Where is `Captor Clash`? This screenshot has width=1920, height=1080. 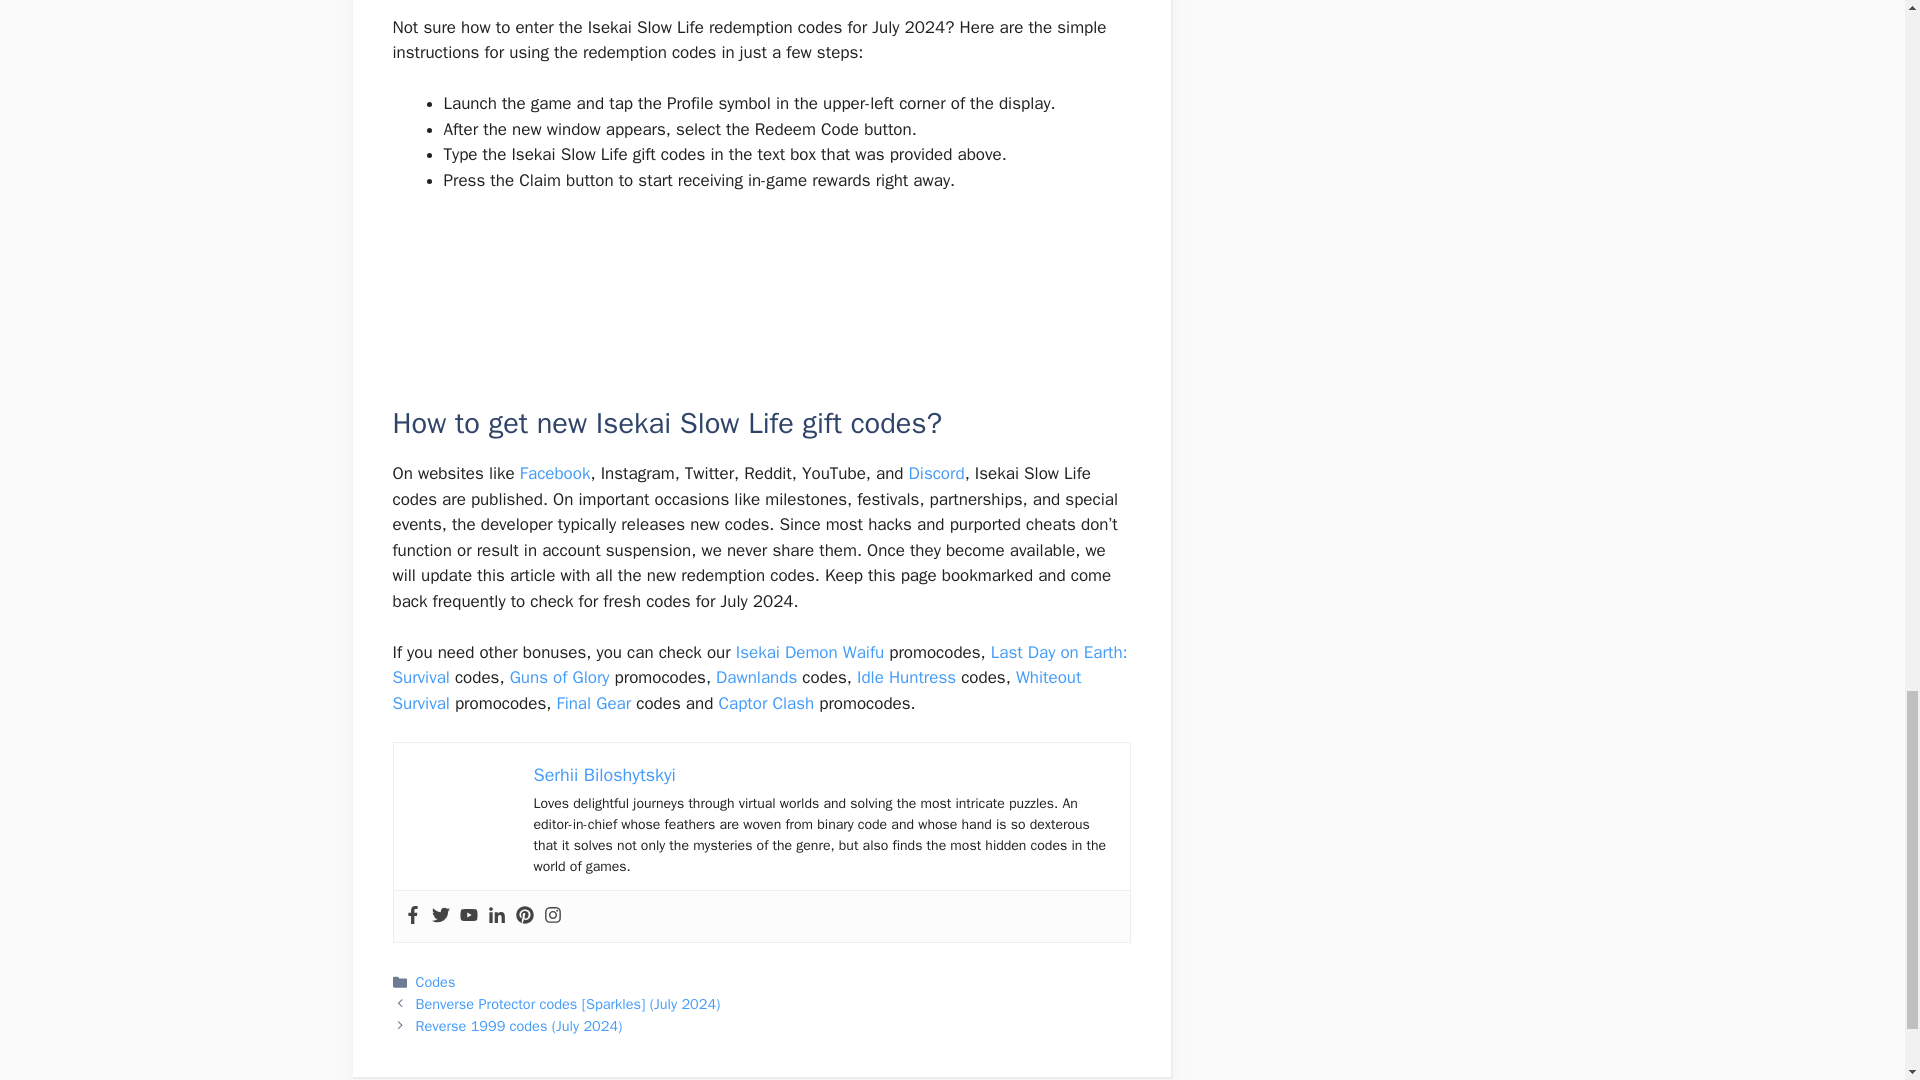 Captor Clash is located at coordinates (766, 703).